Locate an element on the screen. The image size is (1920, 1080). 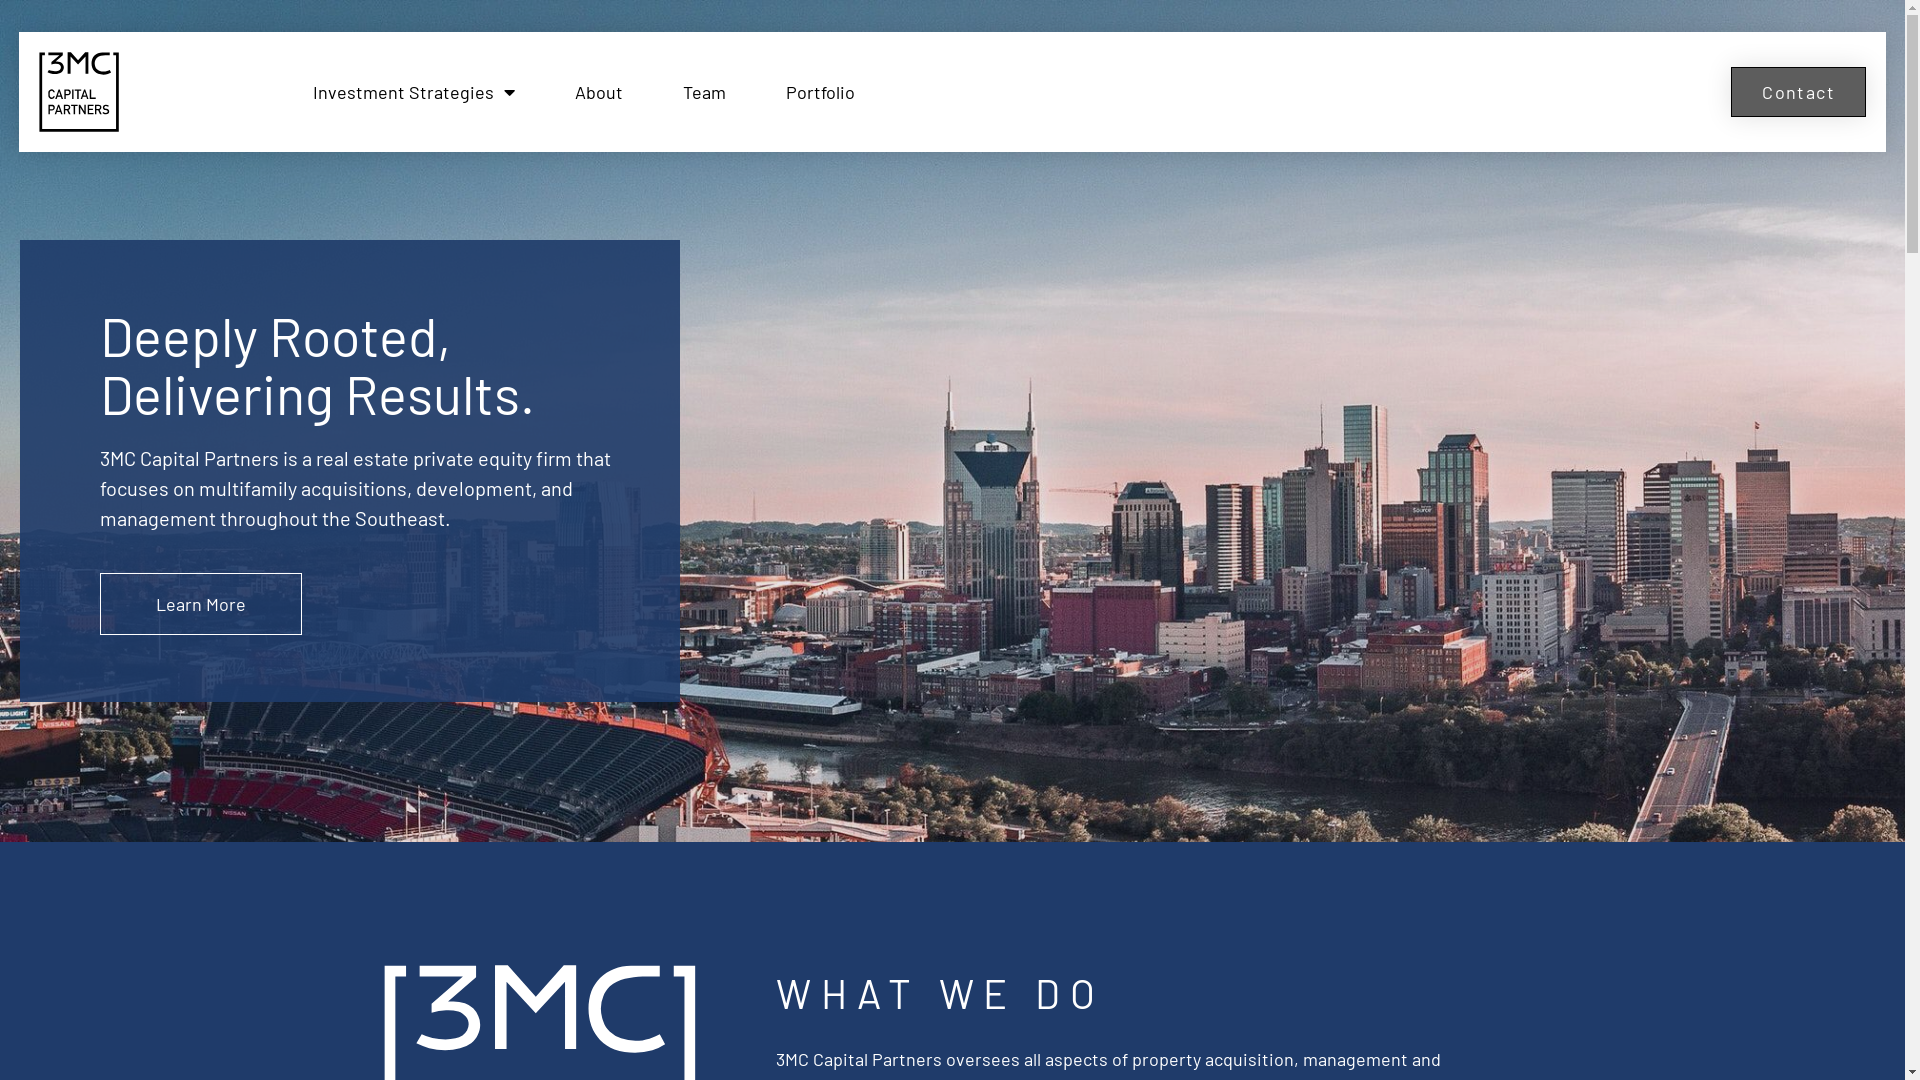
Portfolio is located at coordinates (820, 92).